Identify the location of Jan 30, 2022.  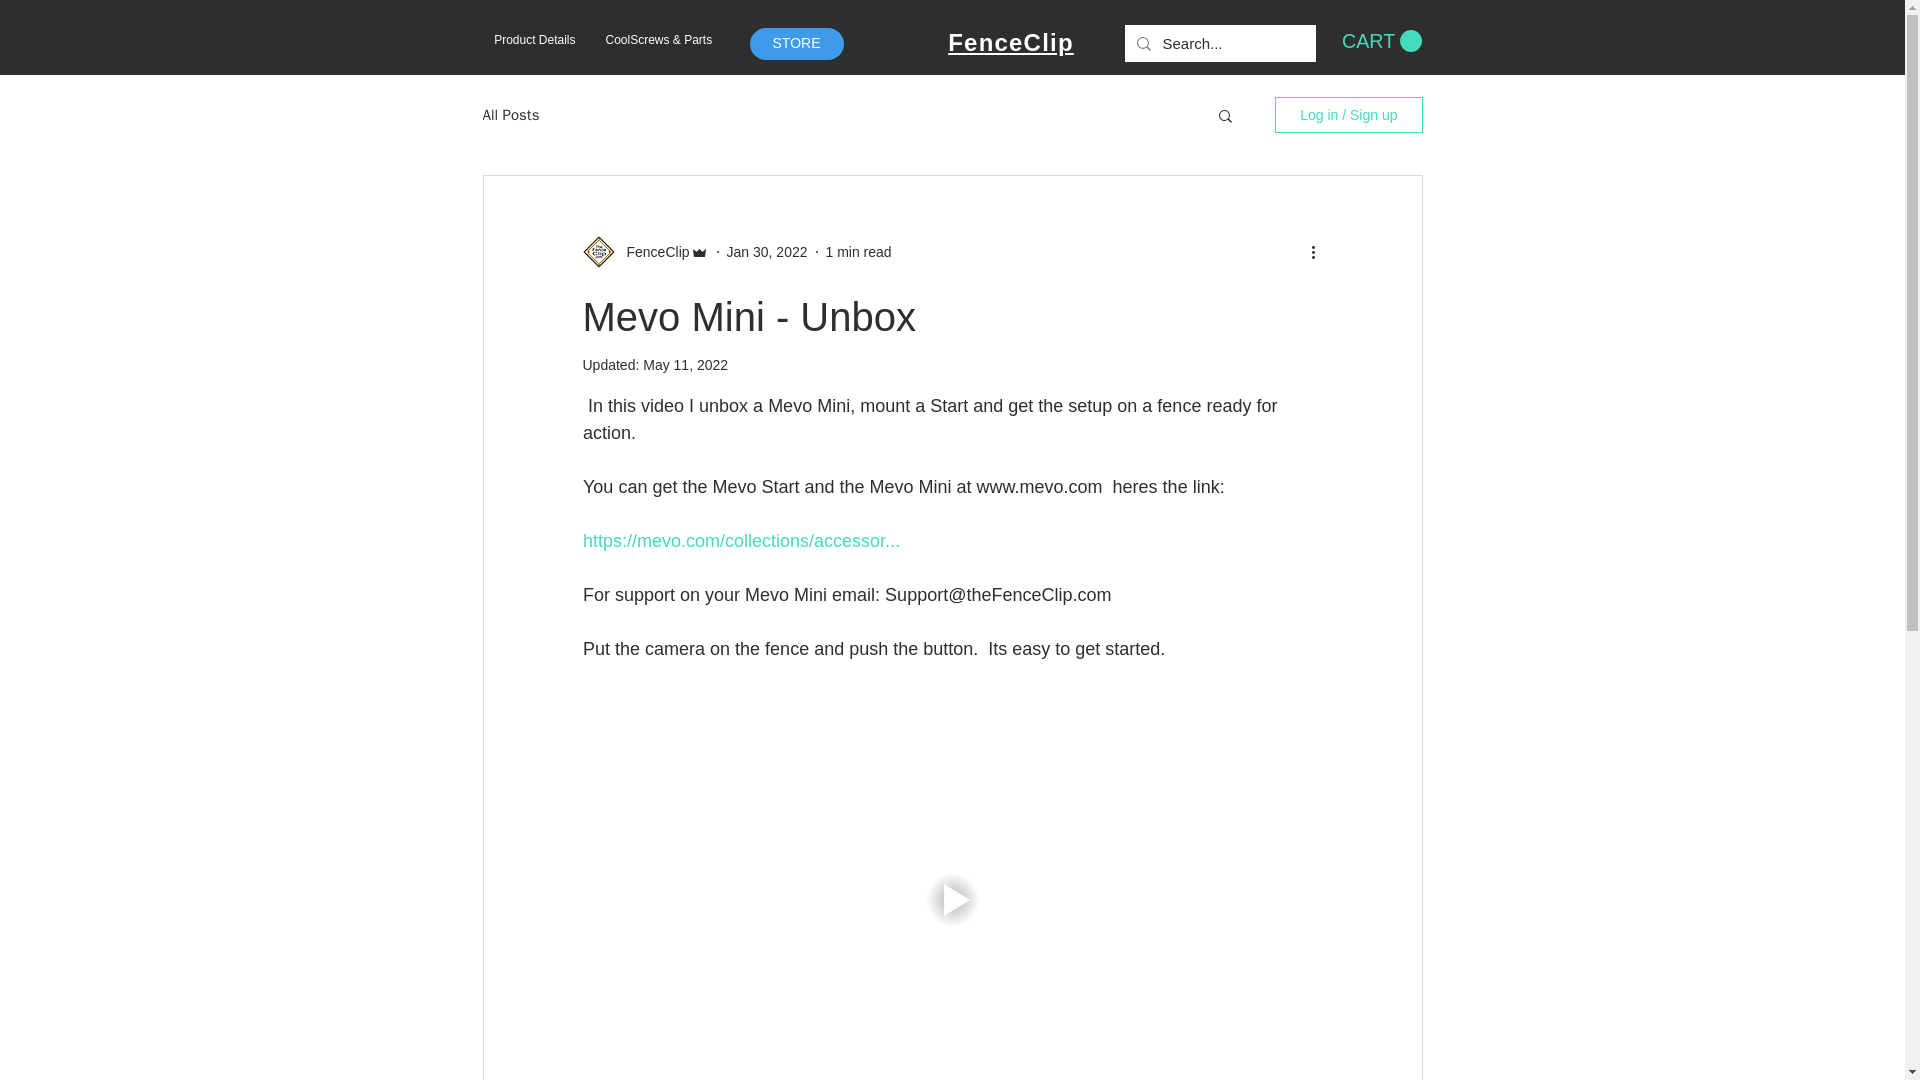
(768, 252).